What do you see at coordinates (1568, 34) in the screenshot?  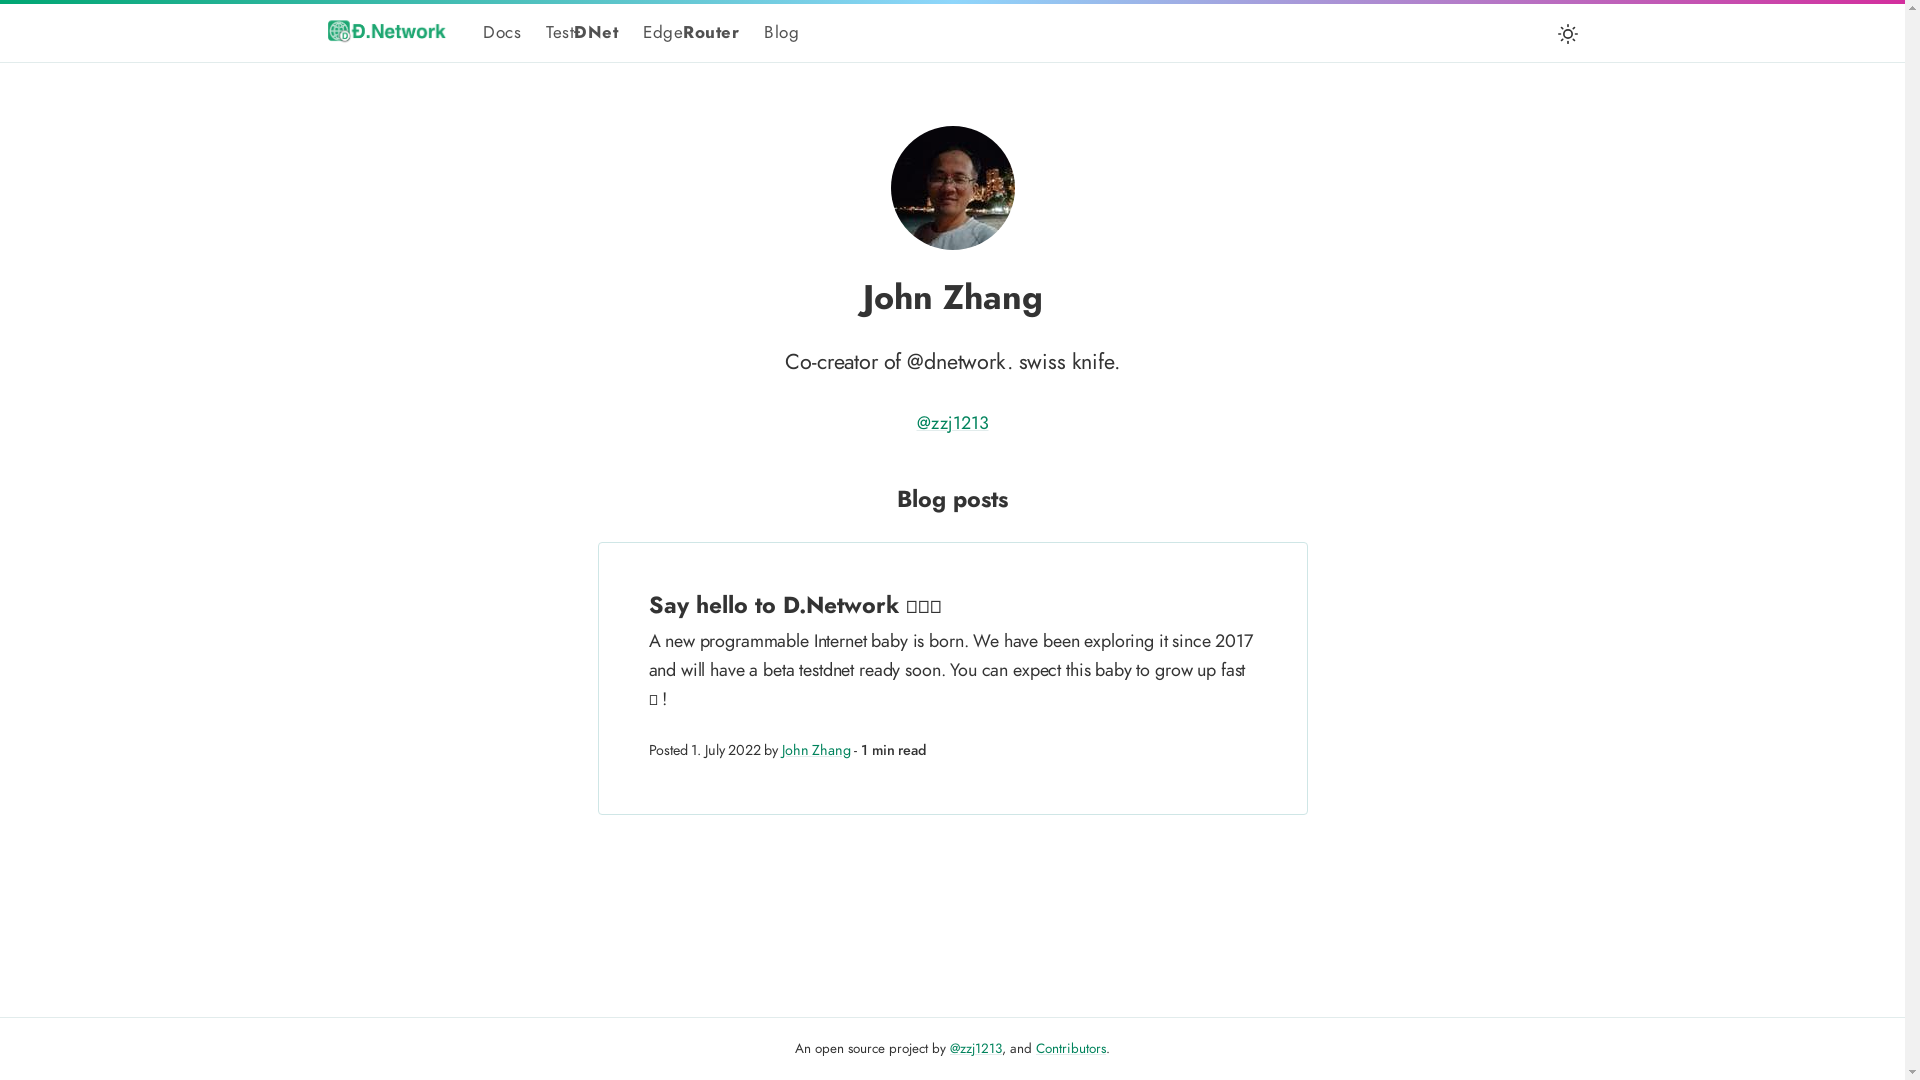 I see `Toggle dark` at bounding box center [1568, 34].